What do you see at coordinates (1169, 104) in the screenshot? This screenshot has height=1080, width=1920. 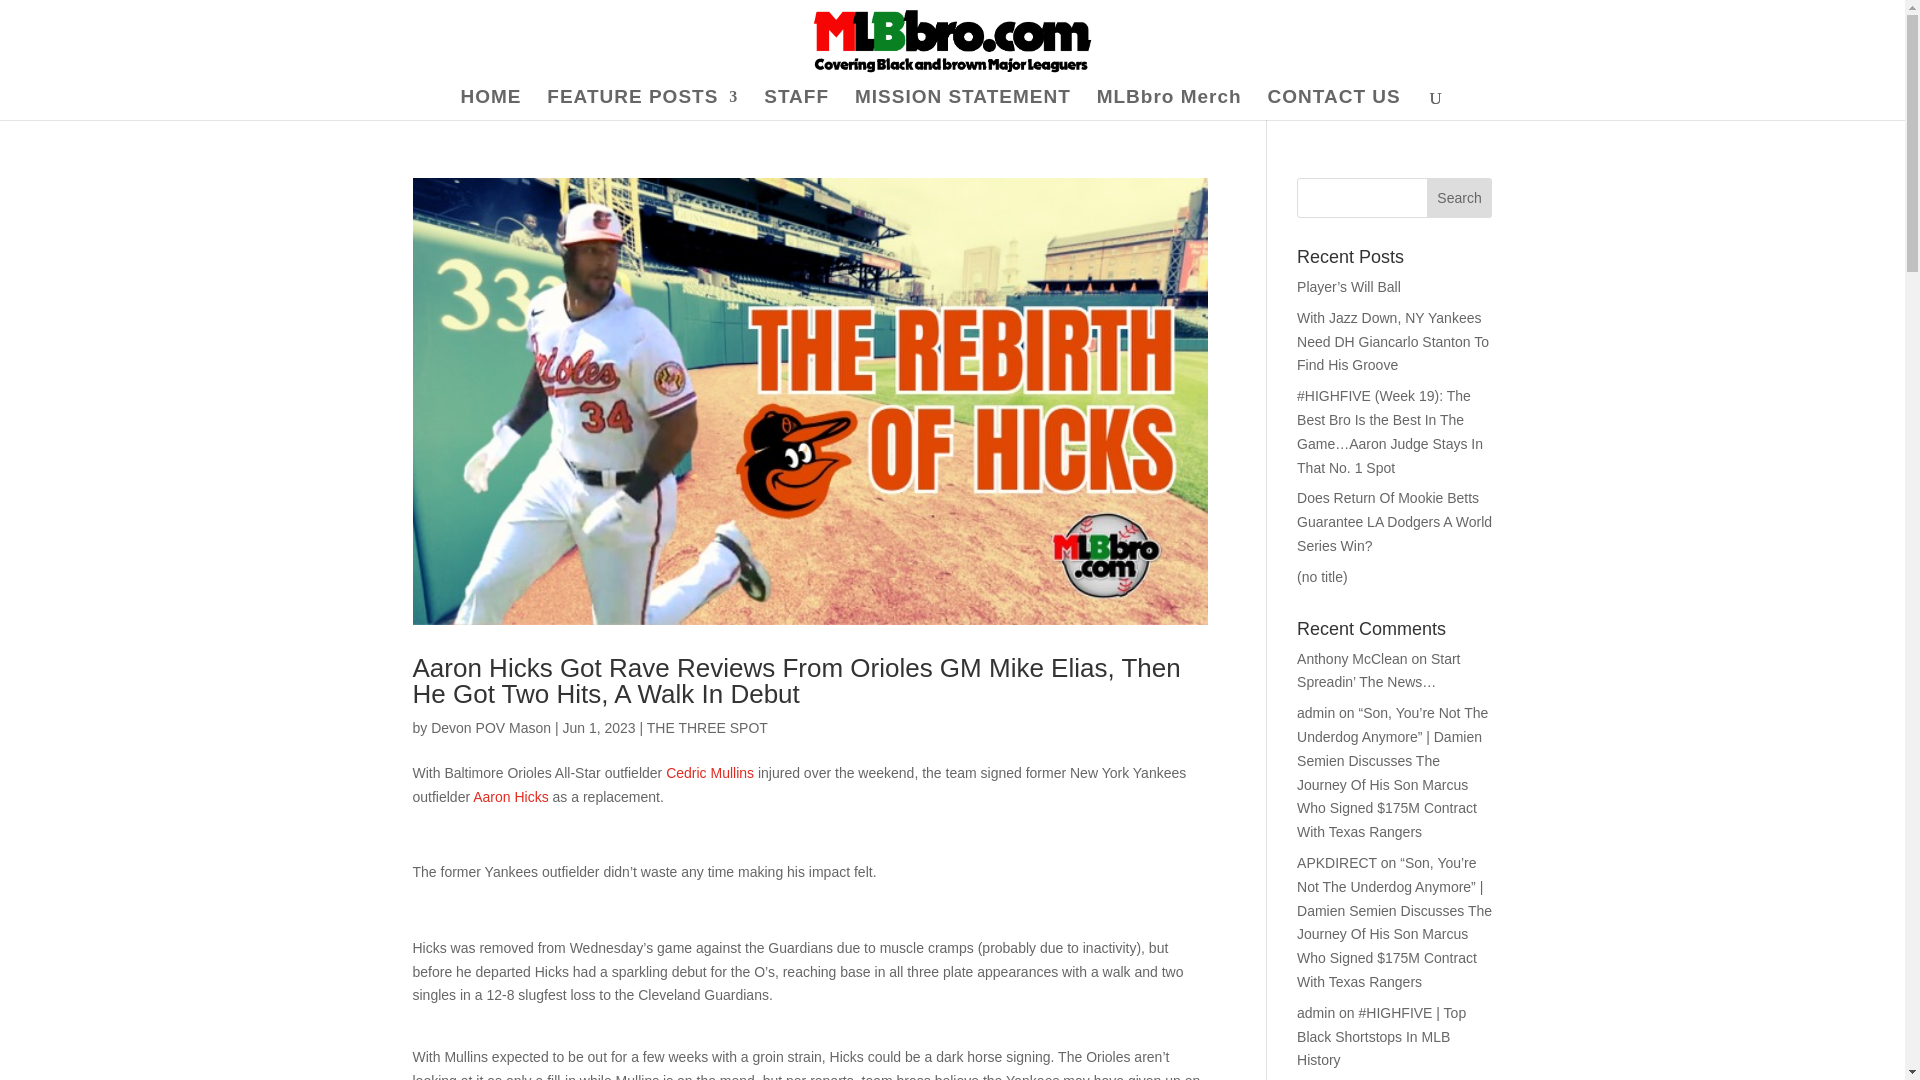 I see `MLBbro Merch` at bounding box center [1169, 104].